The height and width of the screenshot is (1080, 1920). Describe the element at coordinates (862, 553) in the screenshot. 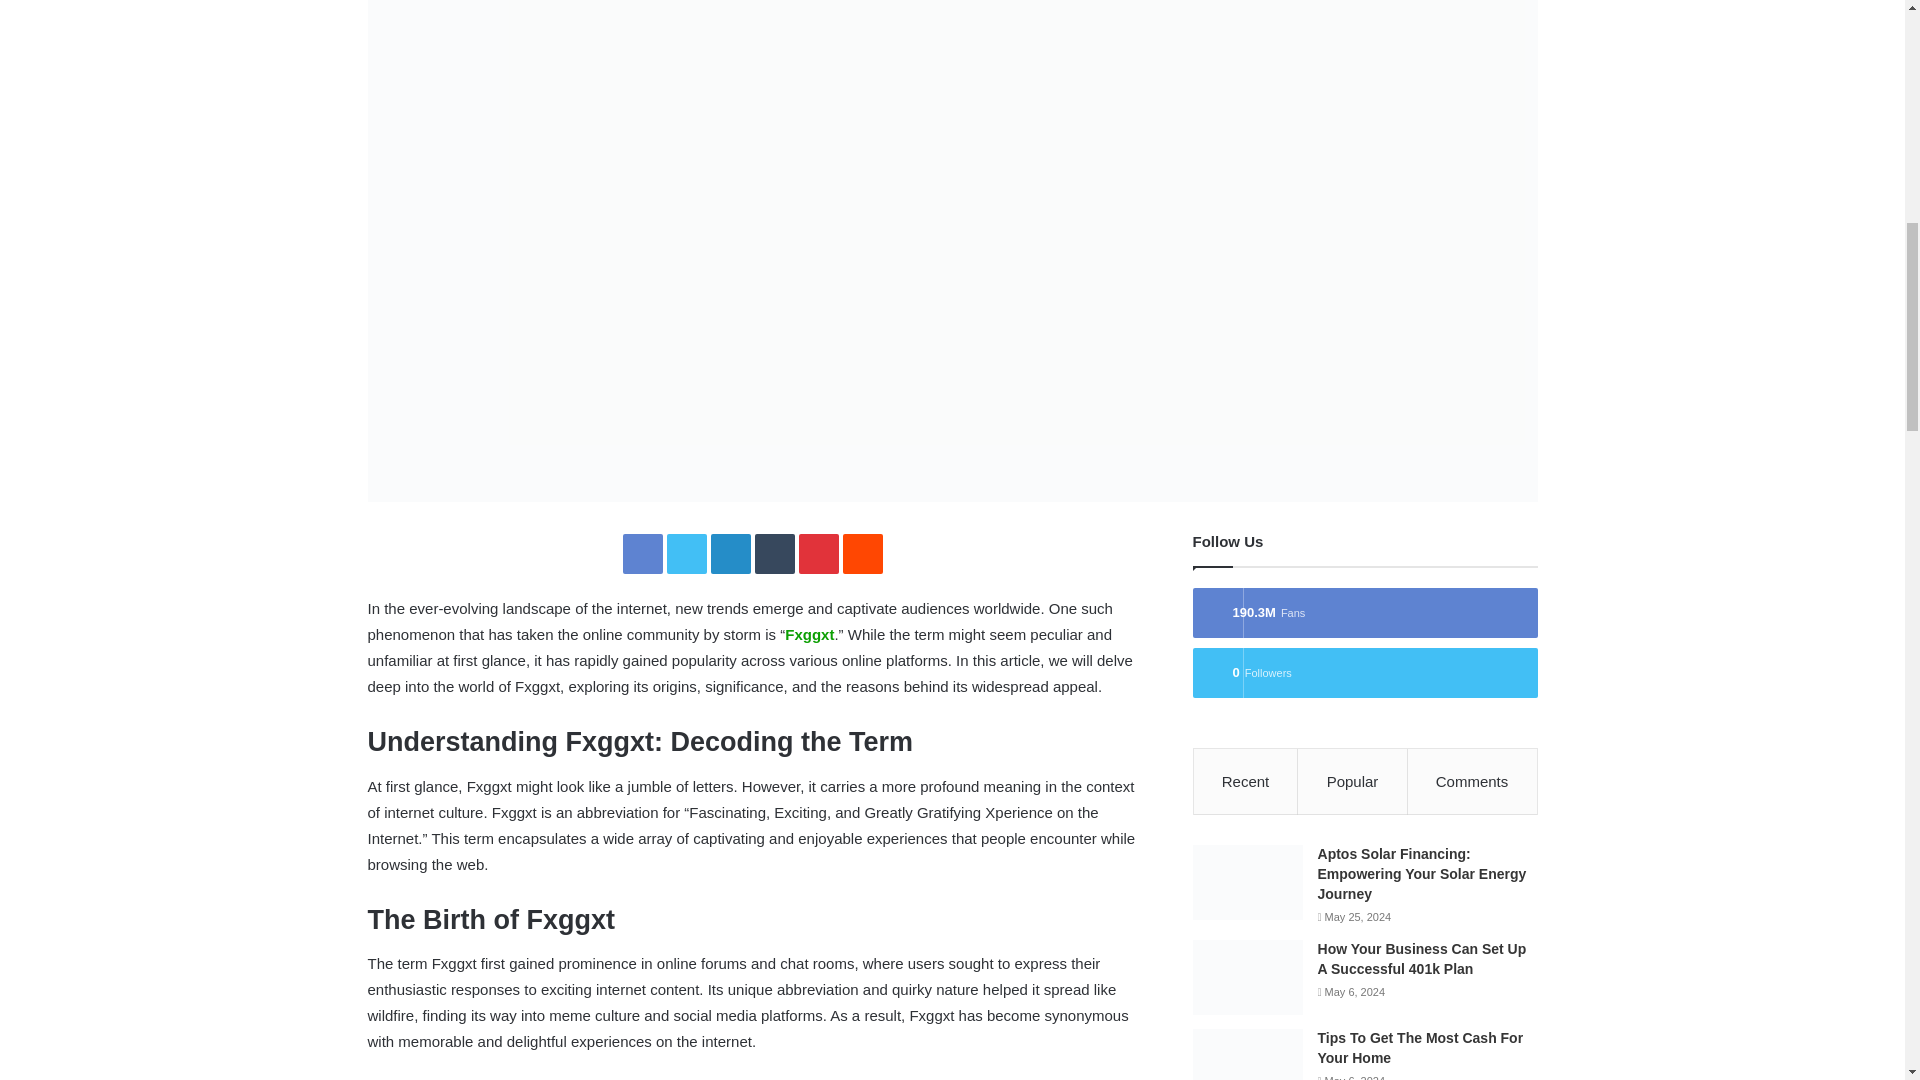

I see `Reddit` at that location.